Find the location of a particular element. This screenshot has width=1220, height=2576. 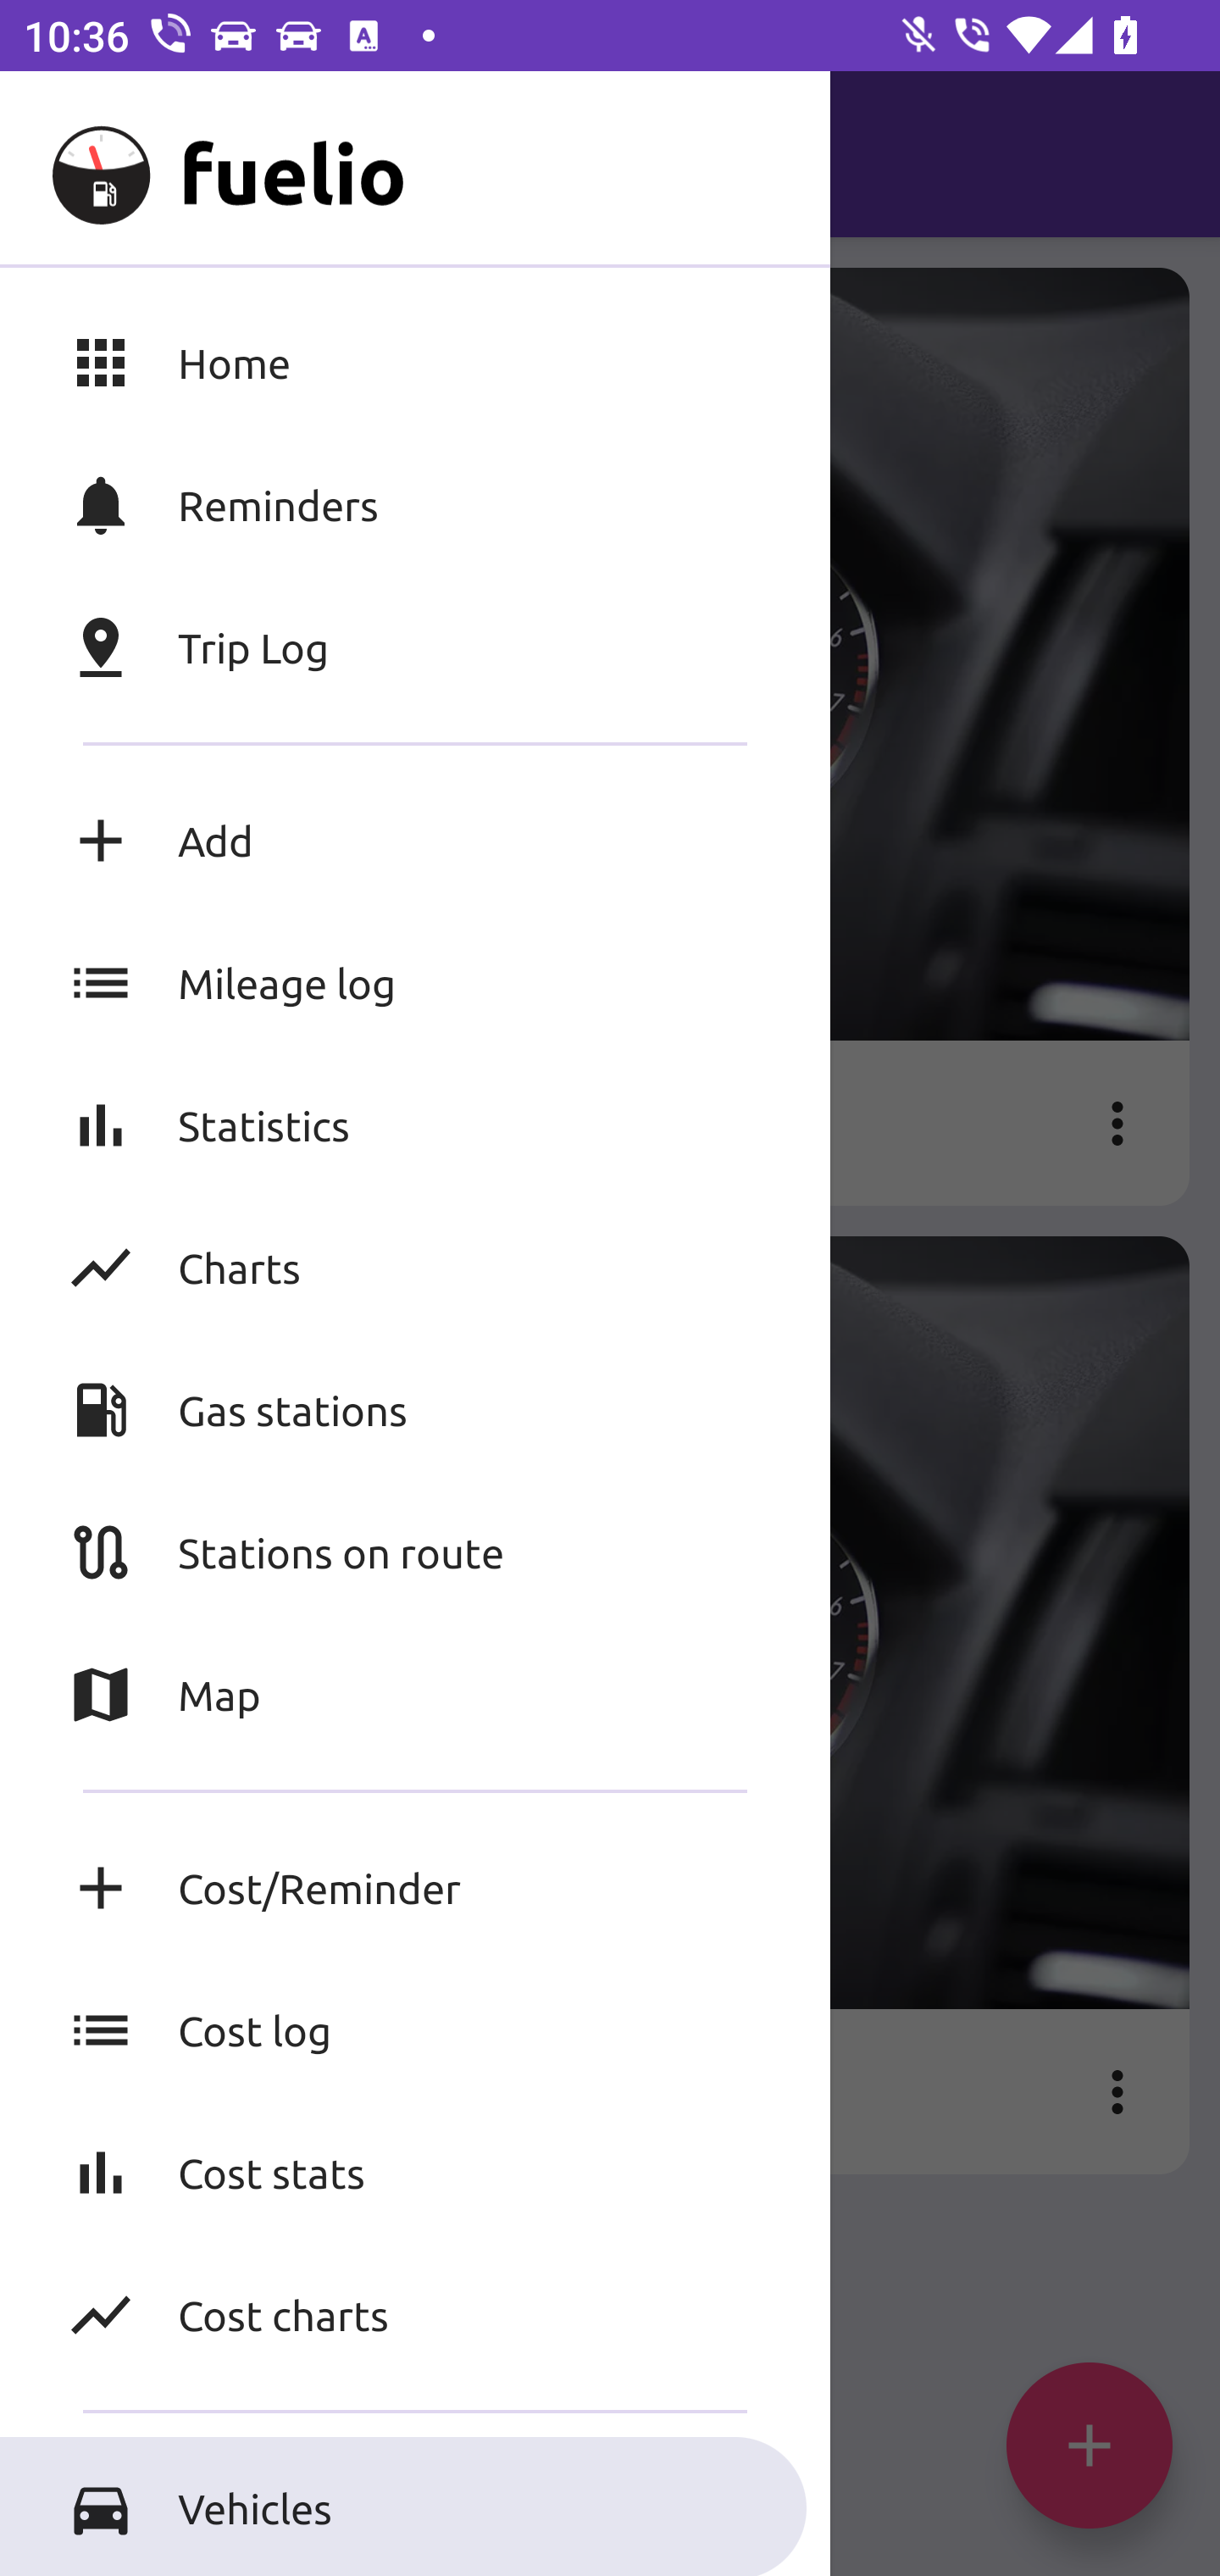

Cost charts is located at coordinates (415, 2314).